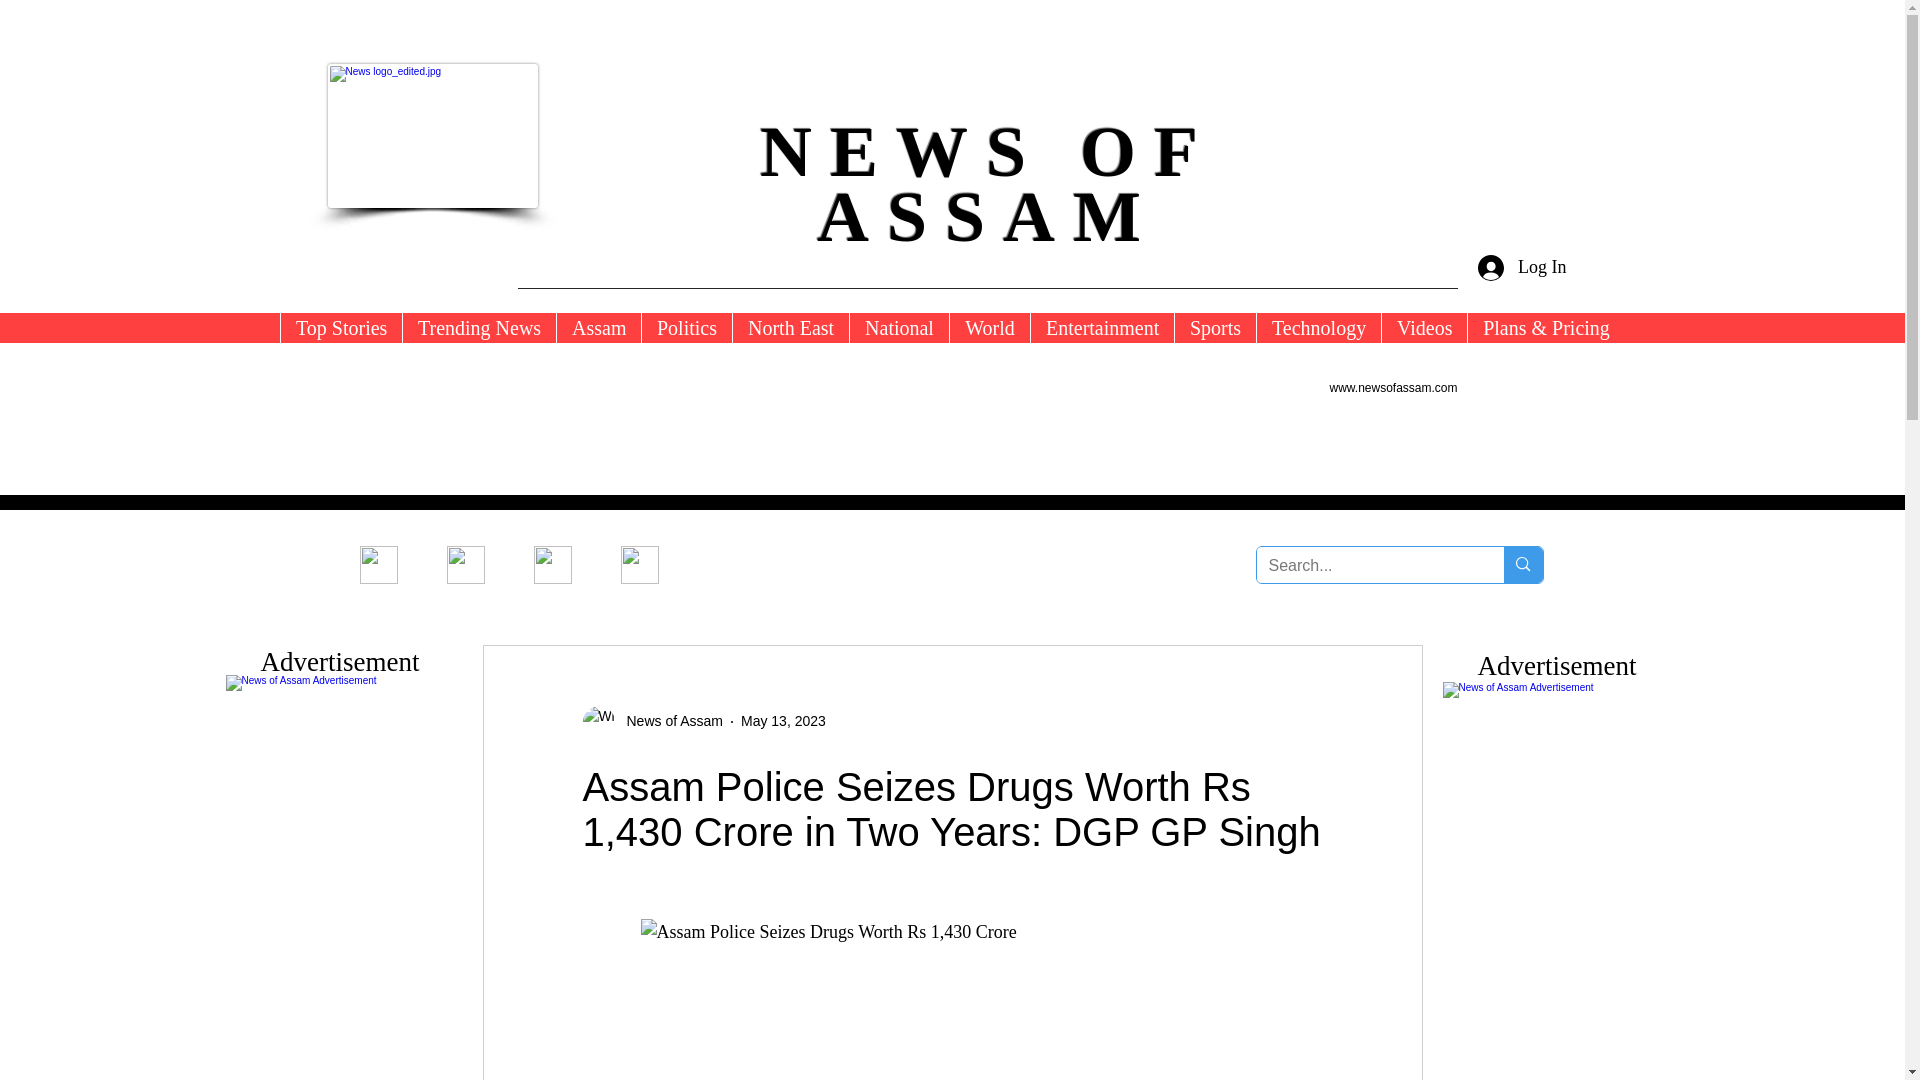 This screenshot has width=1920, height=1080. I want to click on Videos, so click(1423, 328).